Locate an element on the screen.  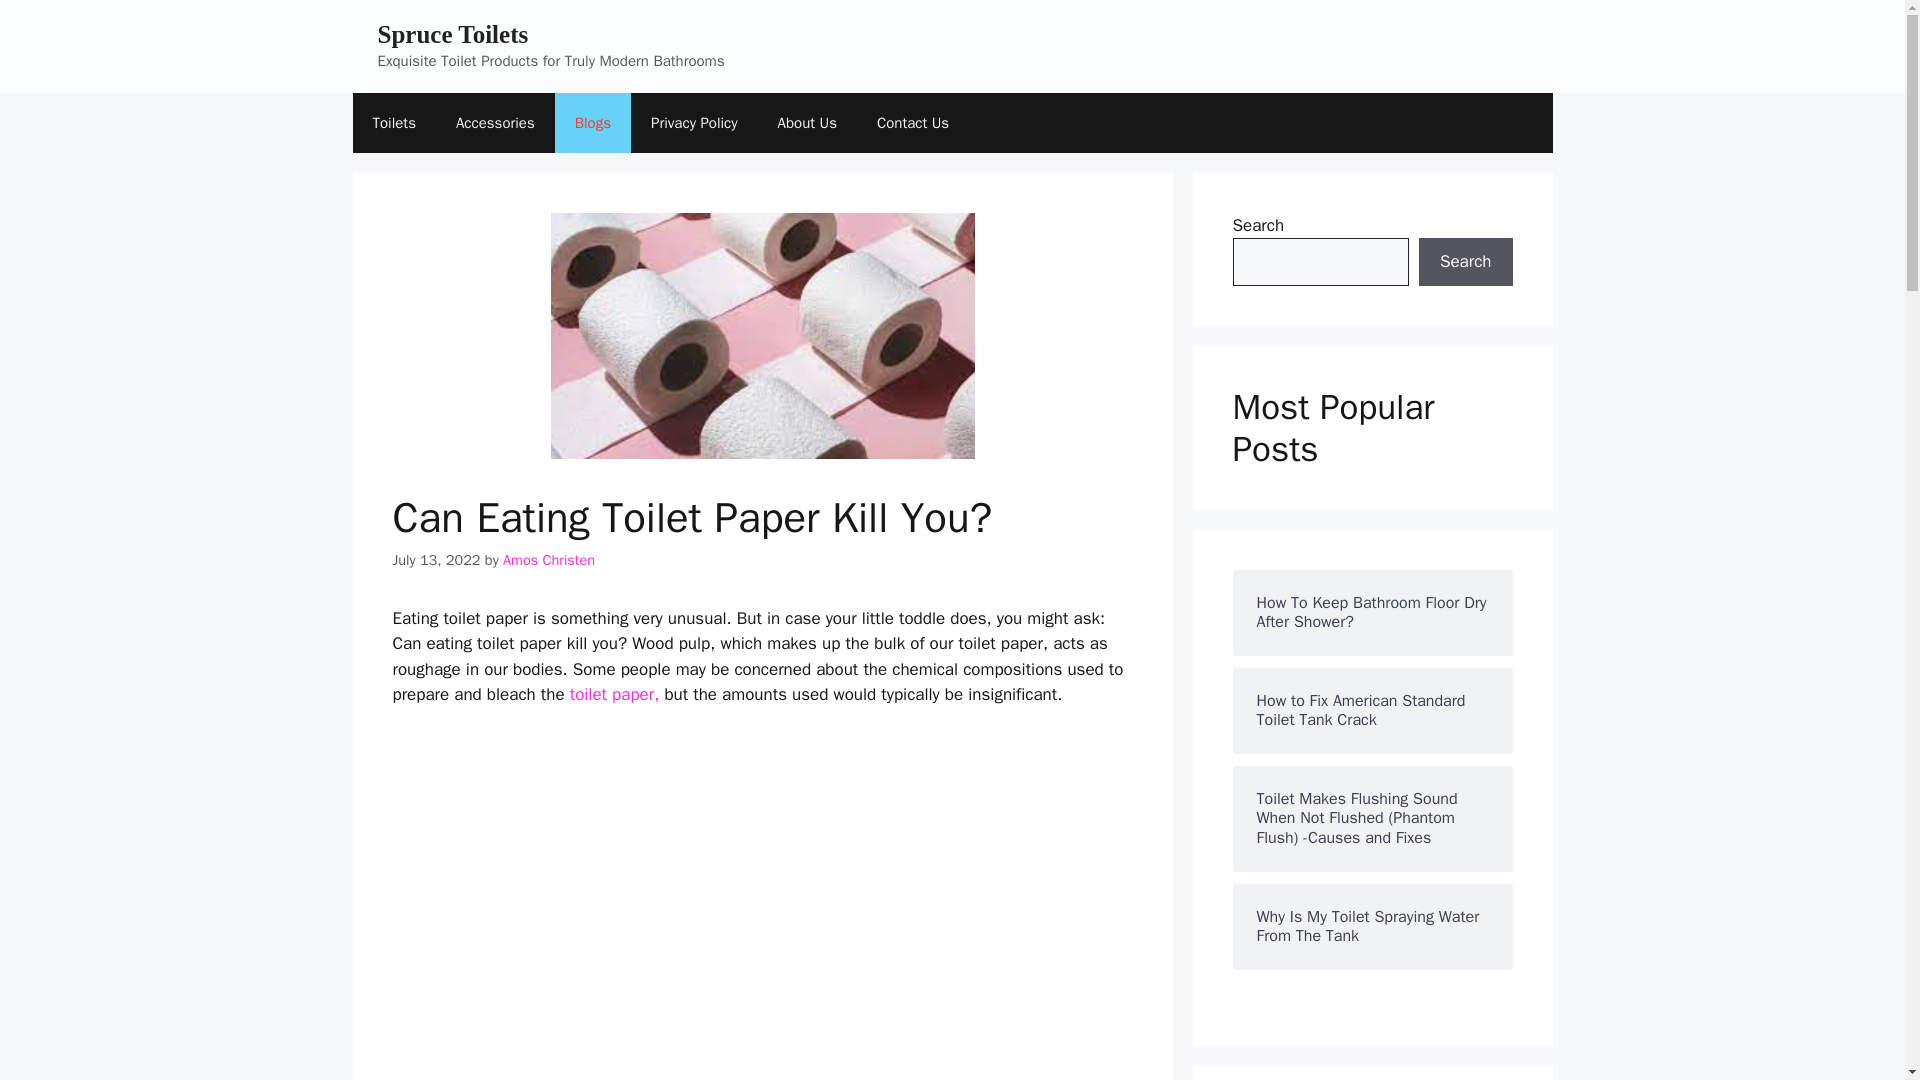
Toilets is located at coordinates (393, 122).